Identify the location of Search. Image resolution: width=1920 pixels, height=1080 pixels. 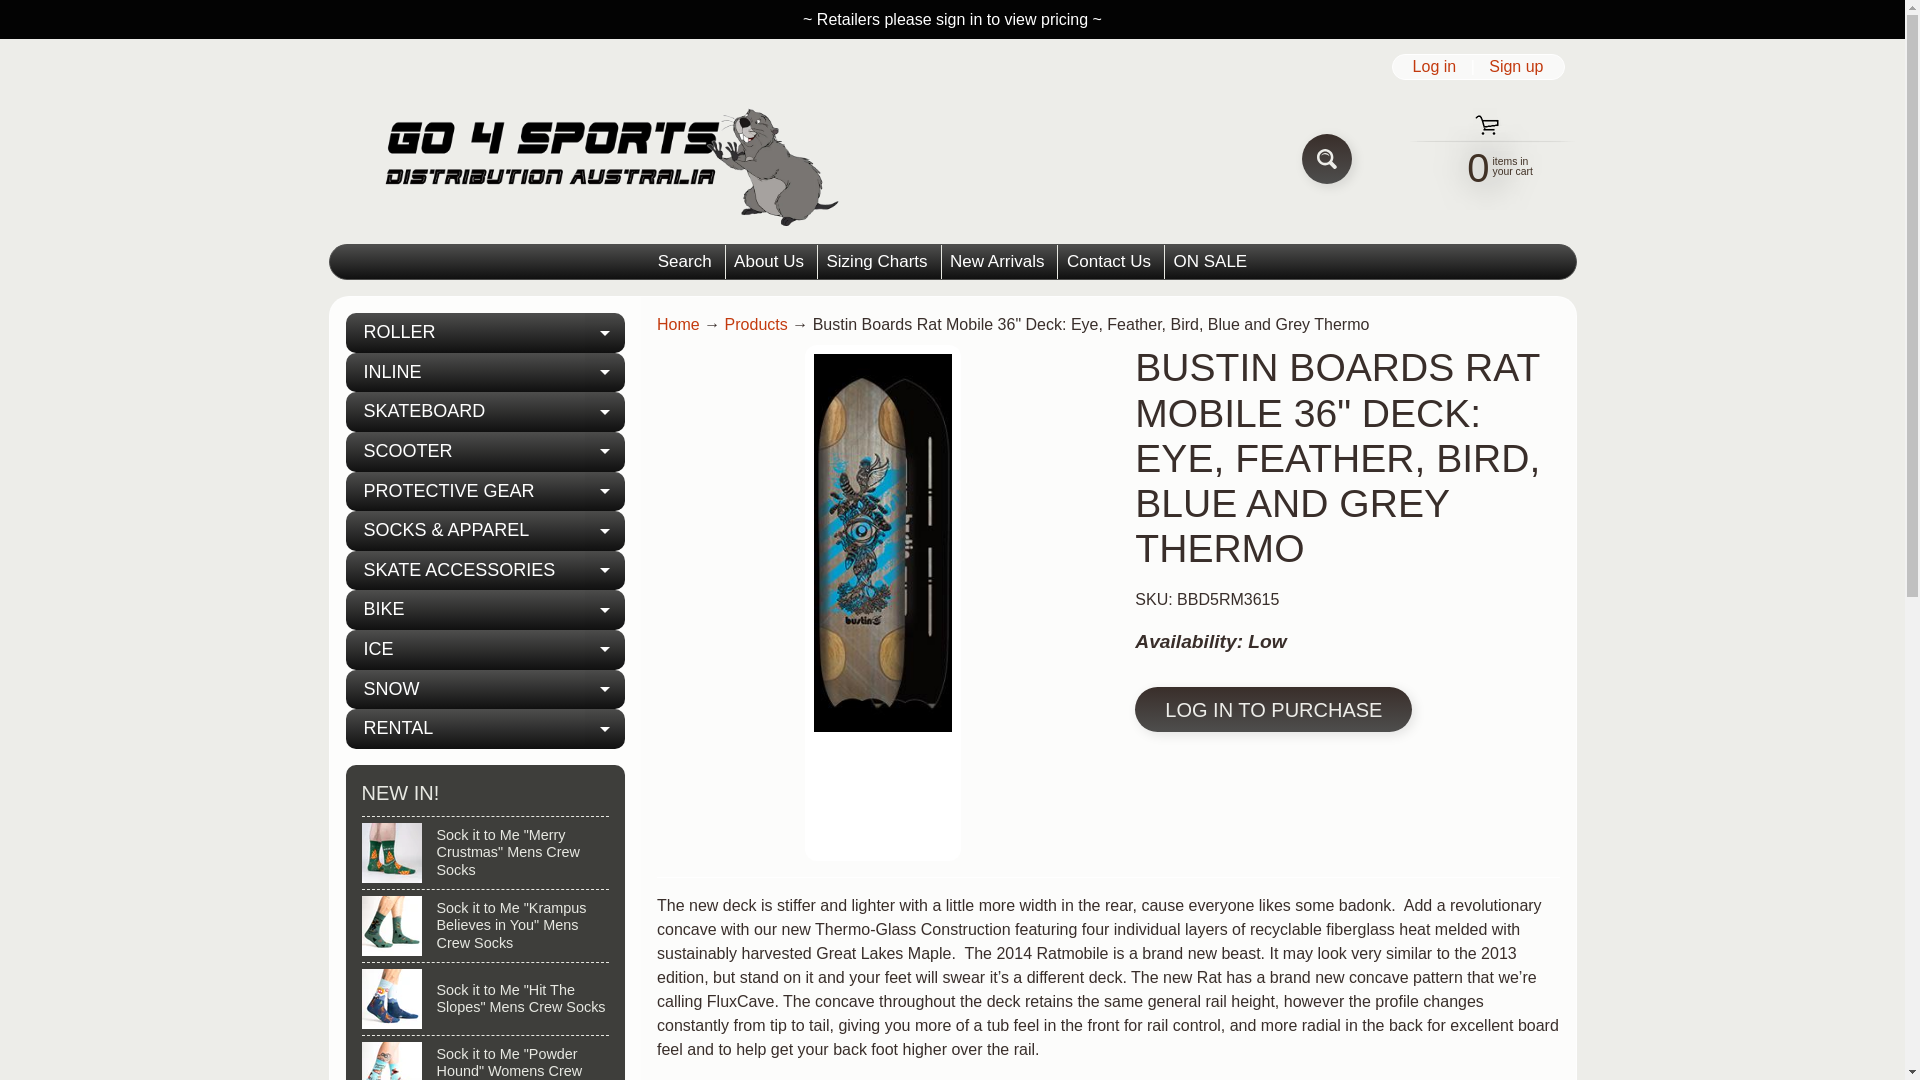
(605, 333).